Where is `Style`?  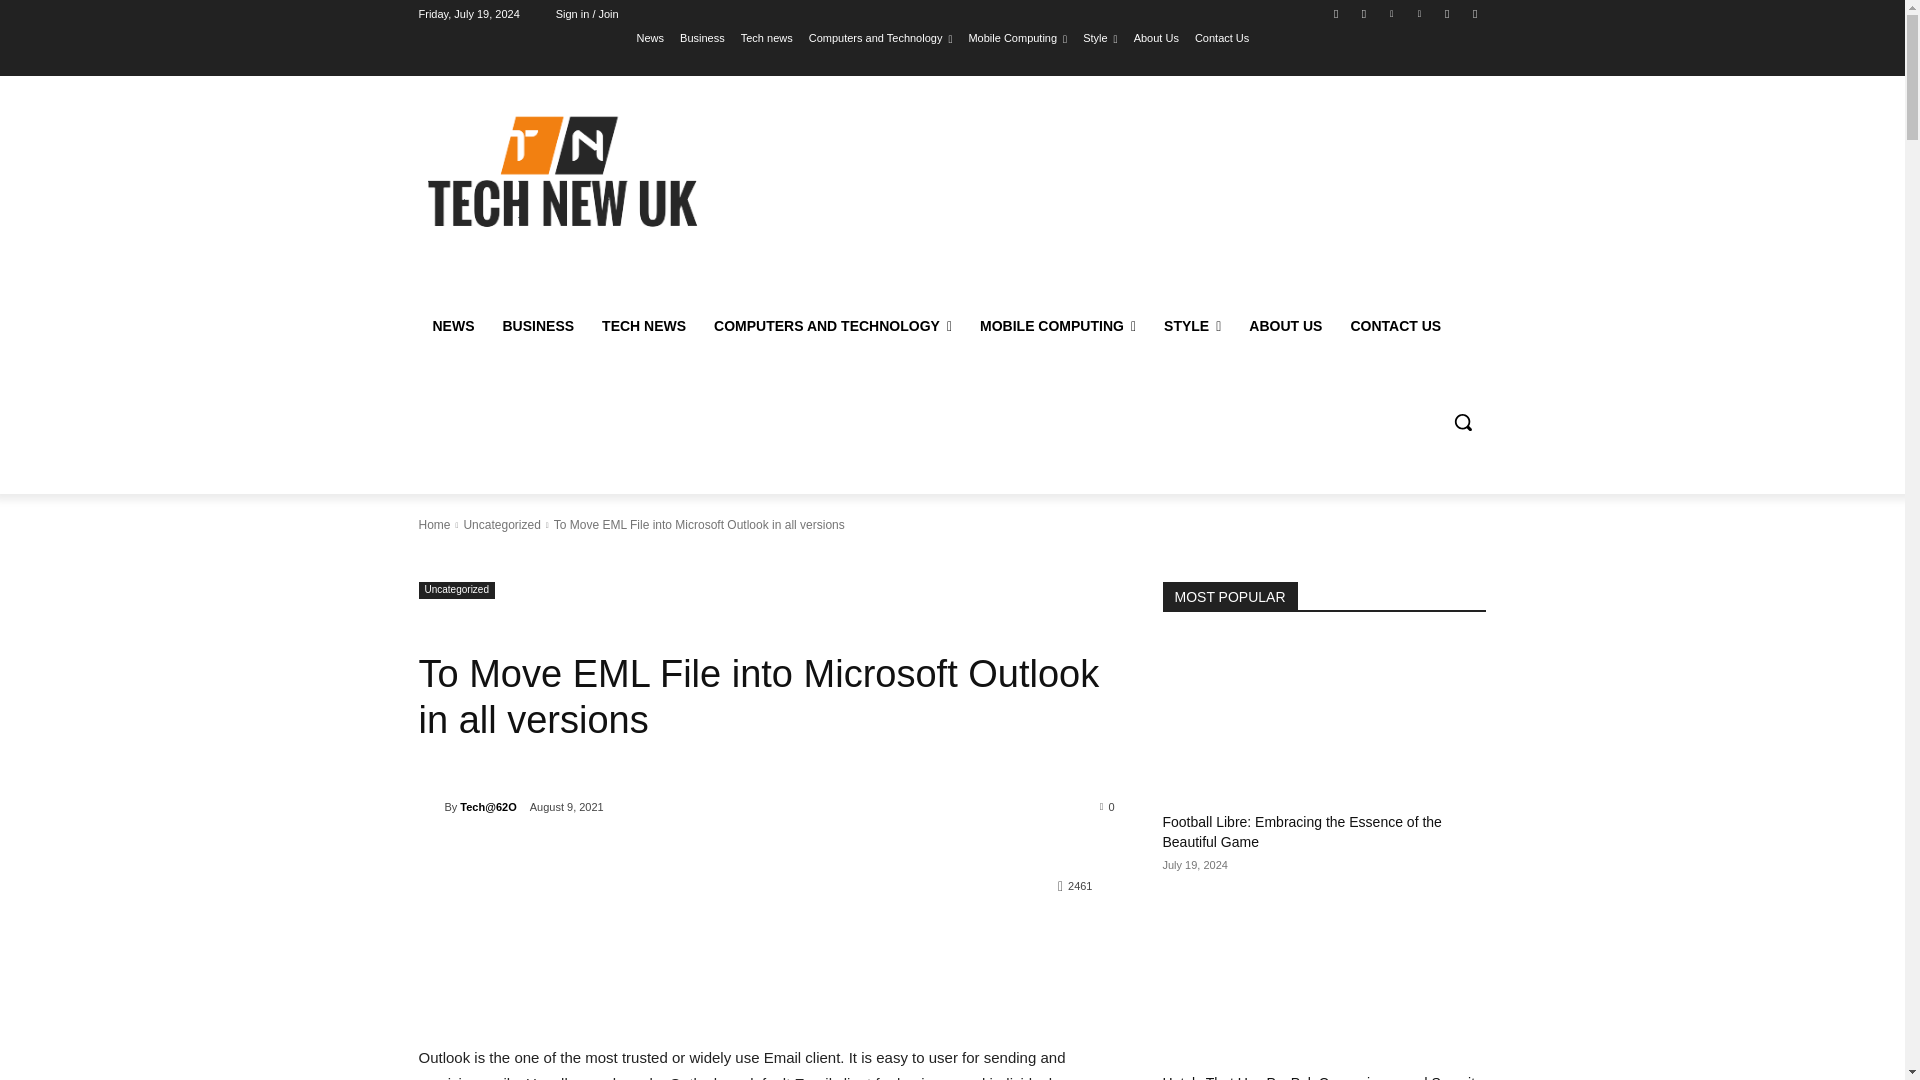
Style is located at coordinates (1100, 37).